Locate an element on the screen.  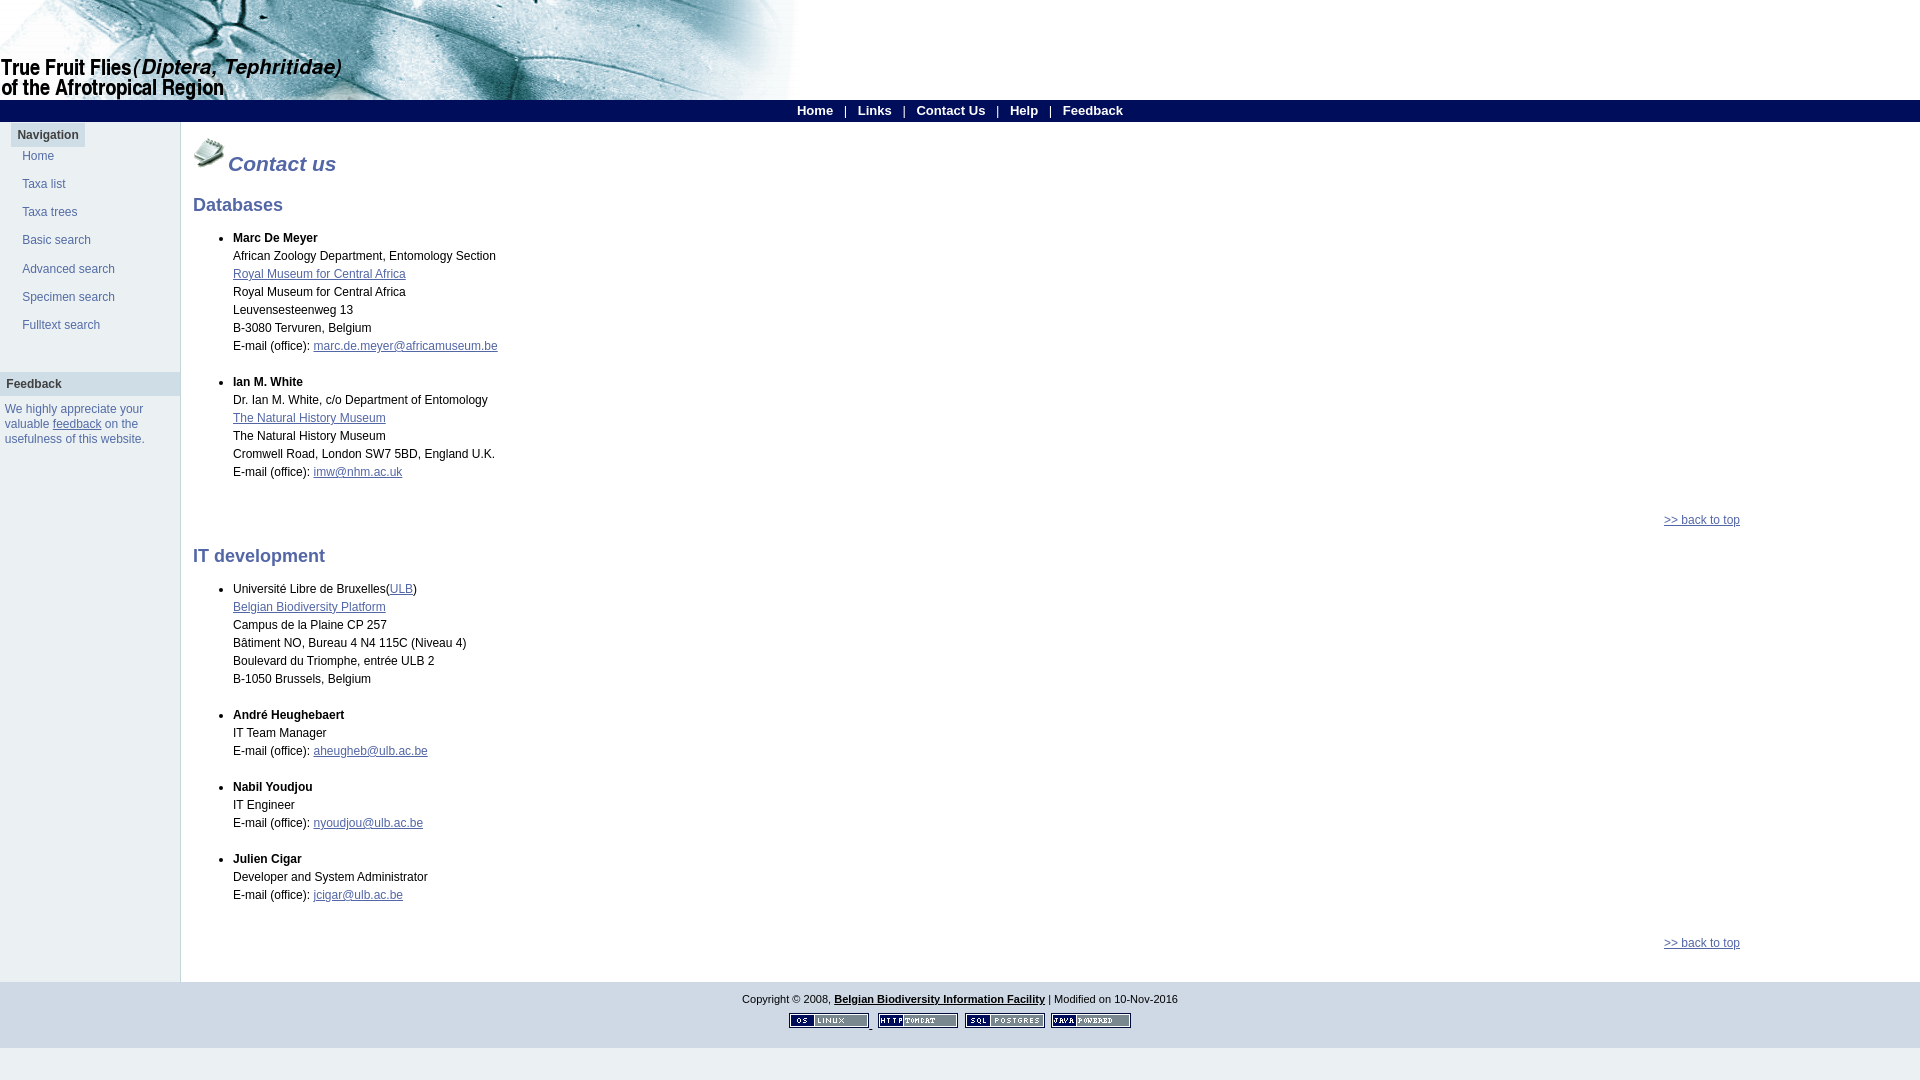
Taxa list is located at coordinates (44, 184).